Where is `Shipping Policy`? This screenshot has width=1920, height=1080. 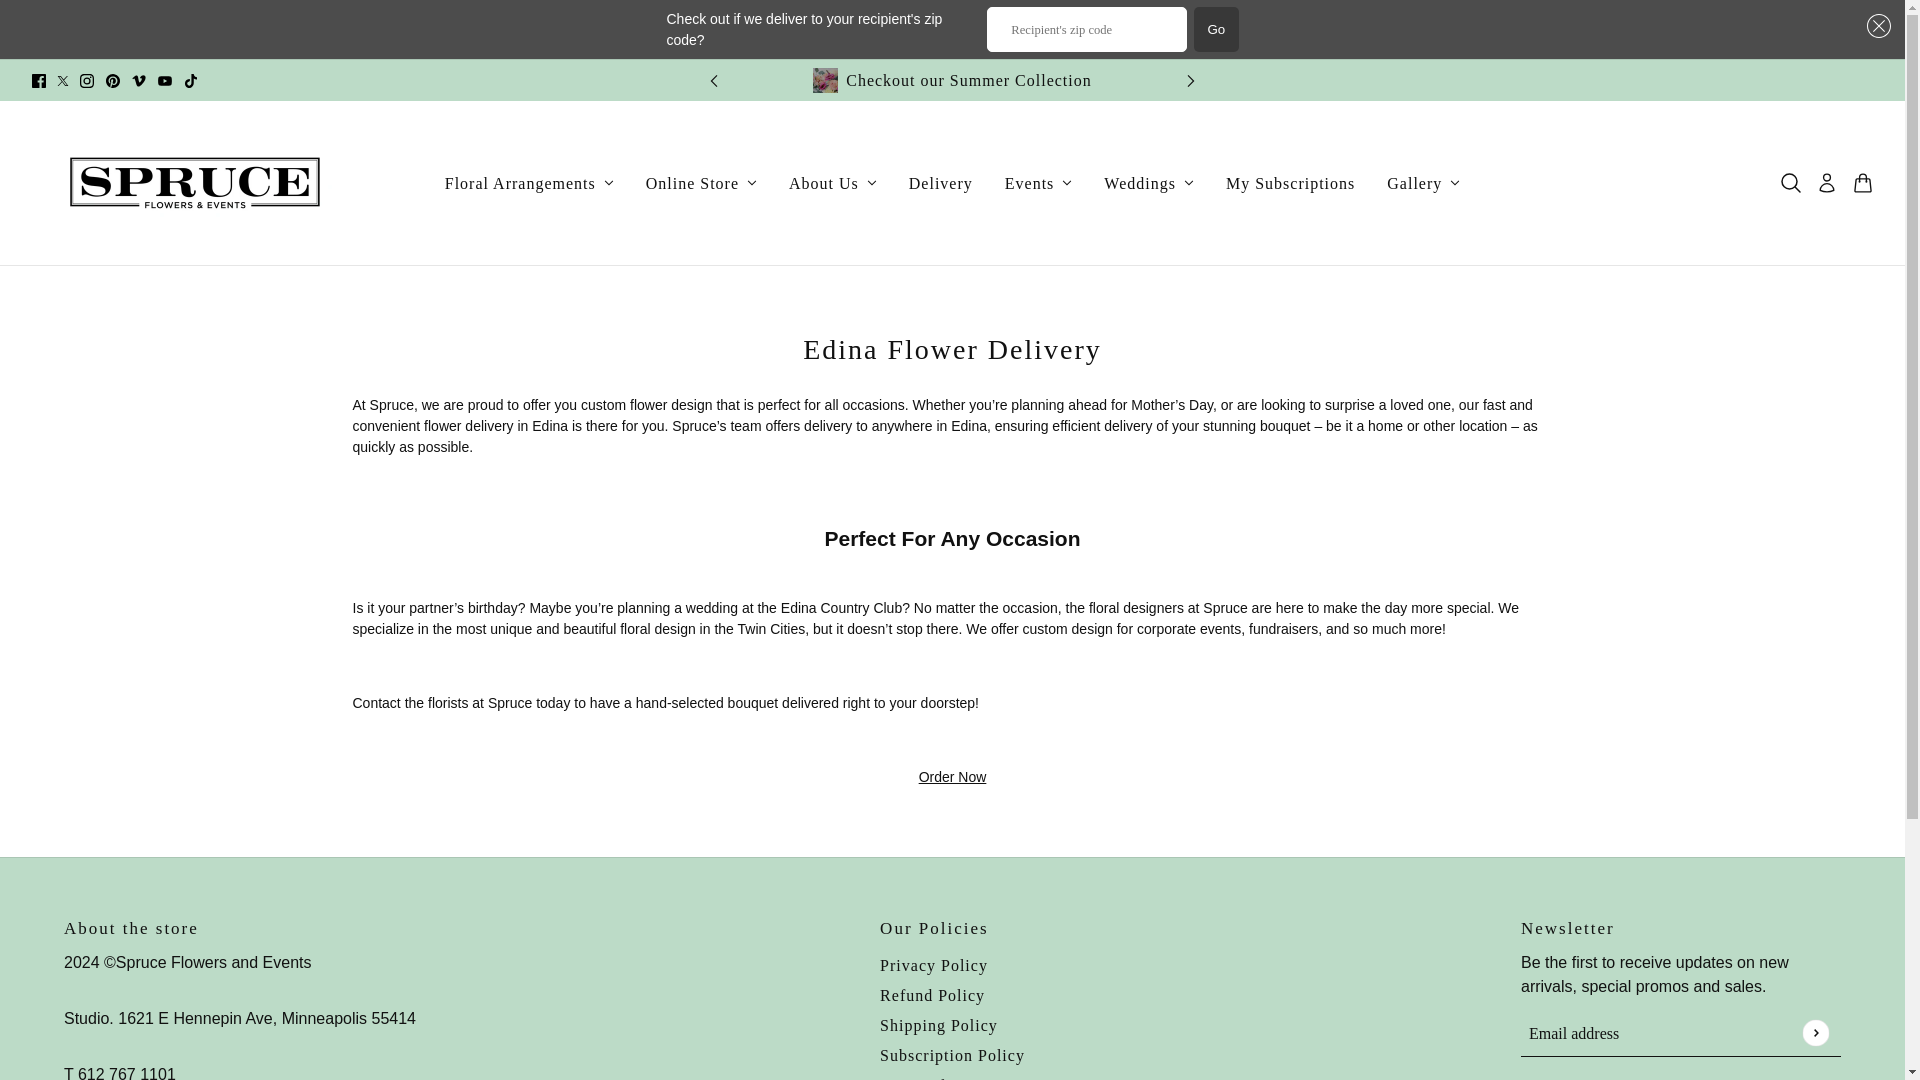
Shipping Policy is located at coordinates (938, 1025).